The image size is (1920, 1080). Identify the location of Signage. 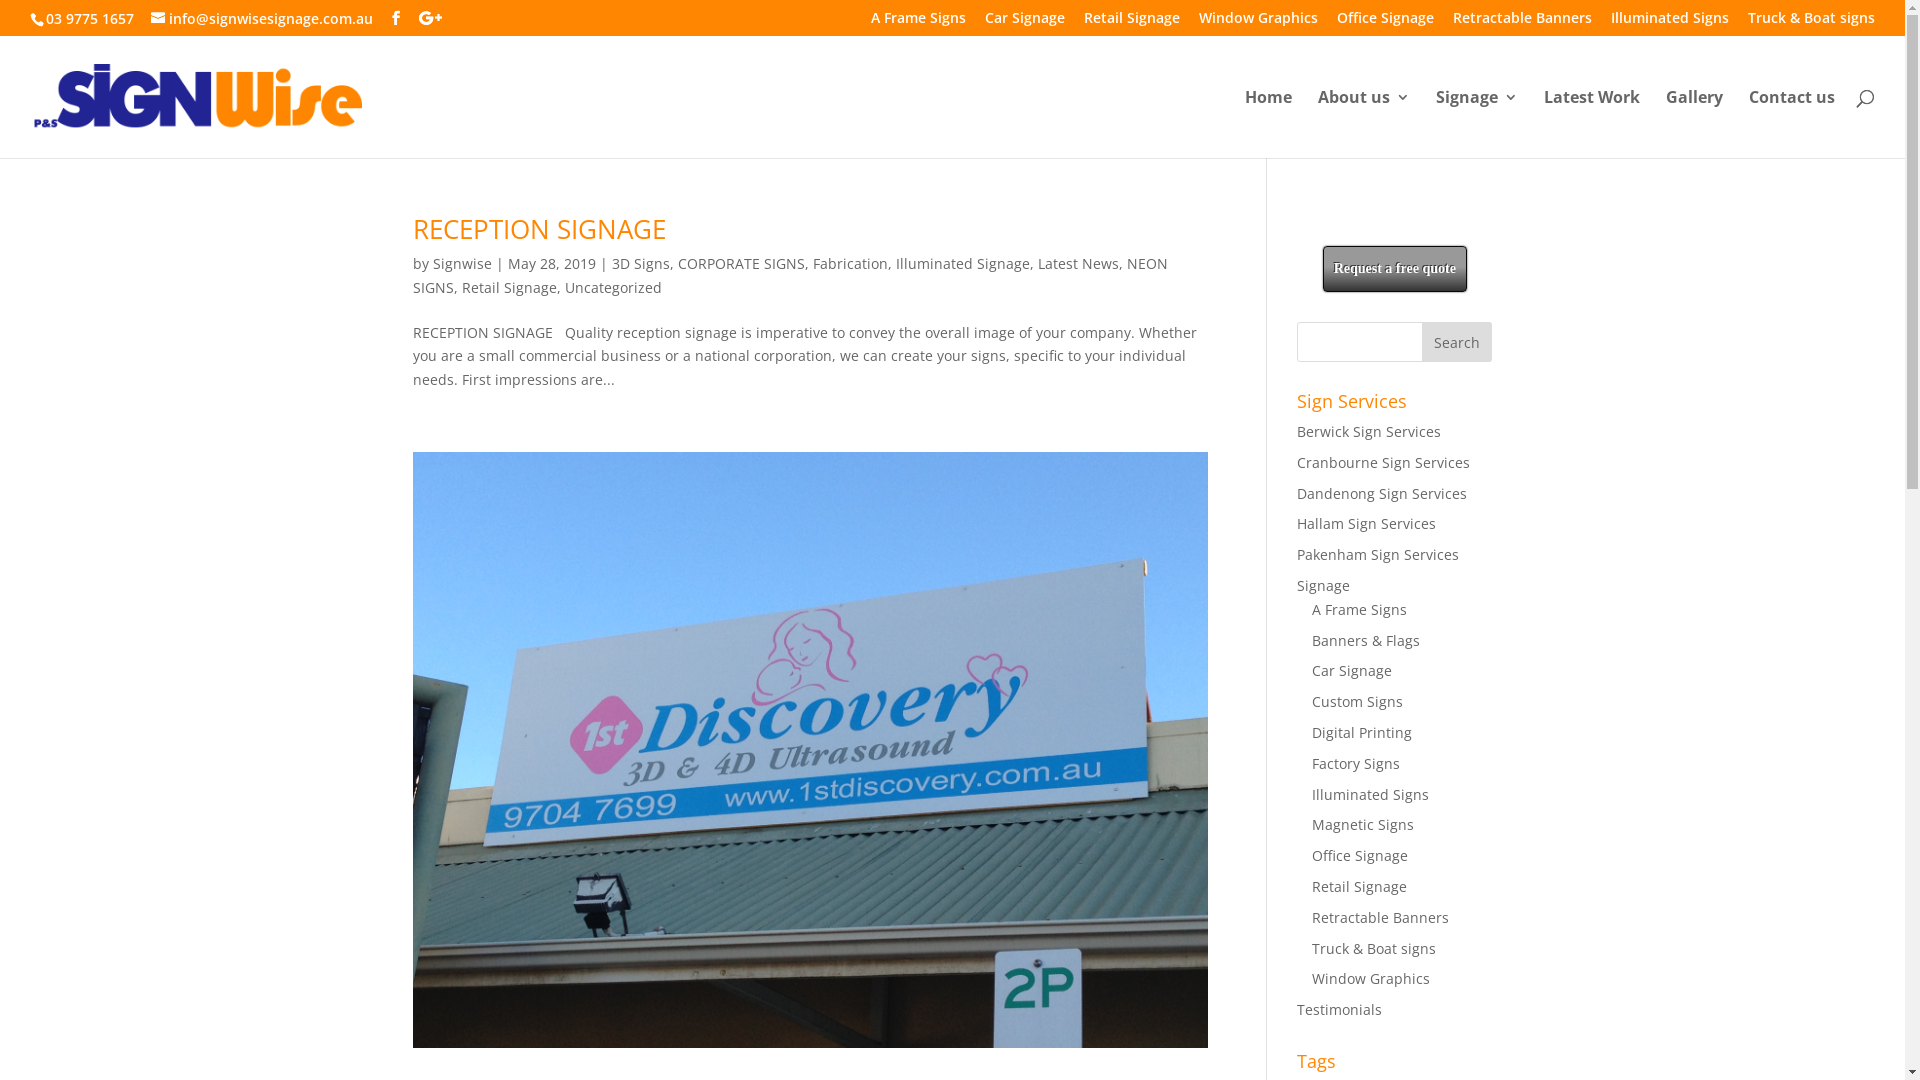
(1324, 586).